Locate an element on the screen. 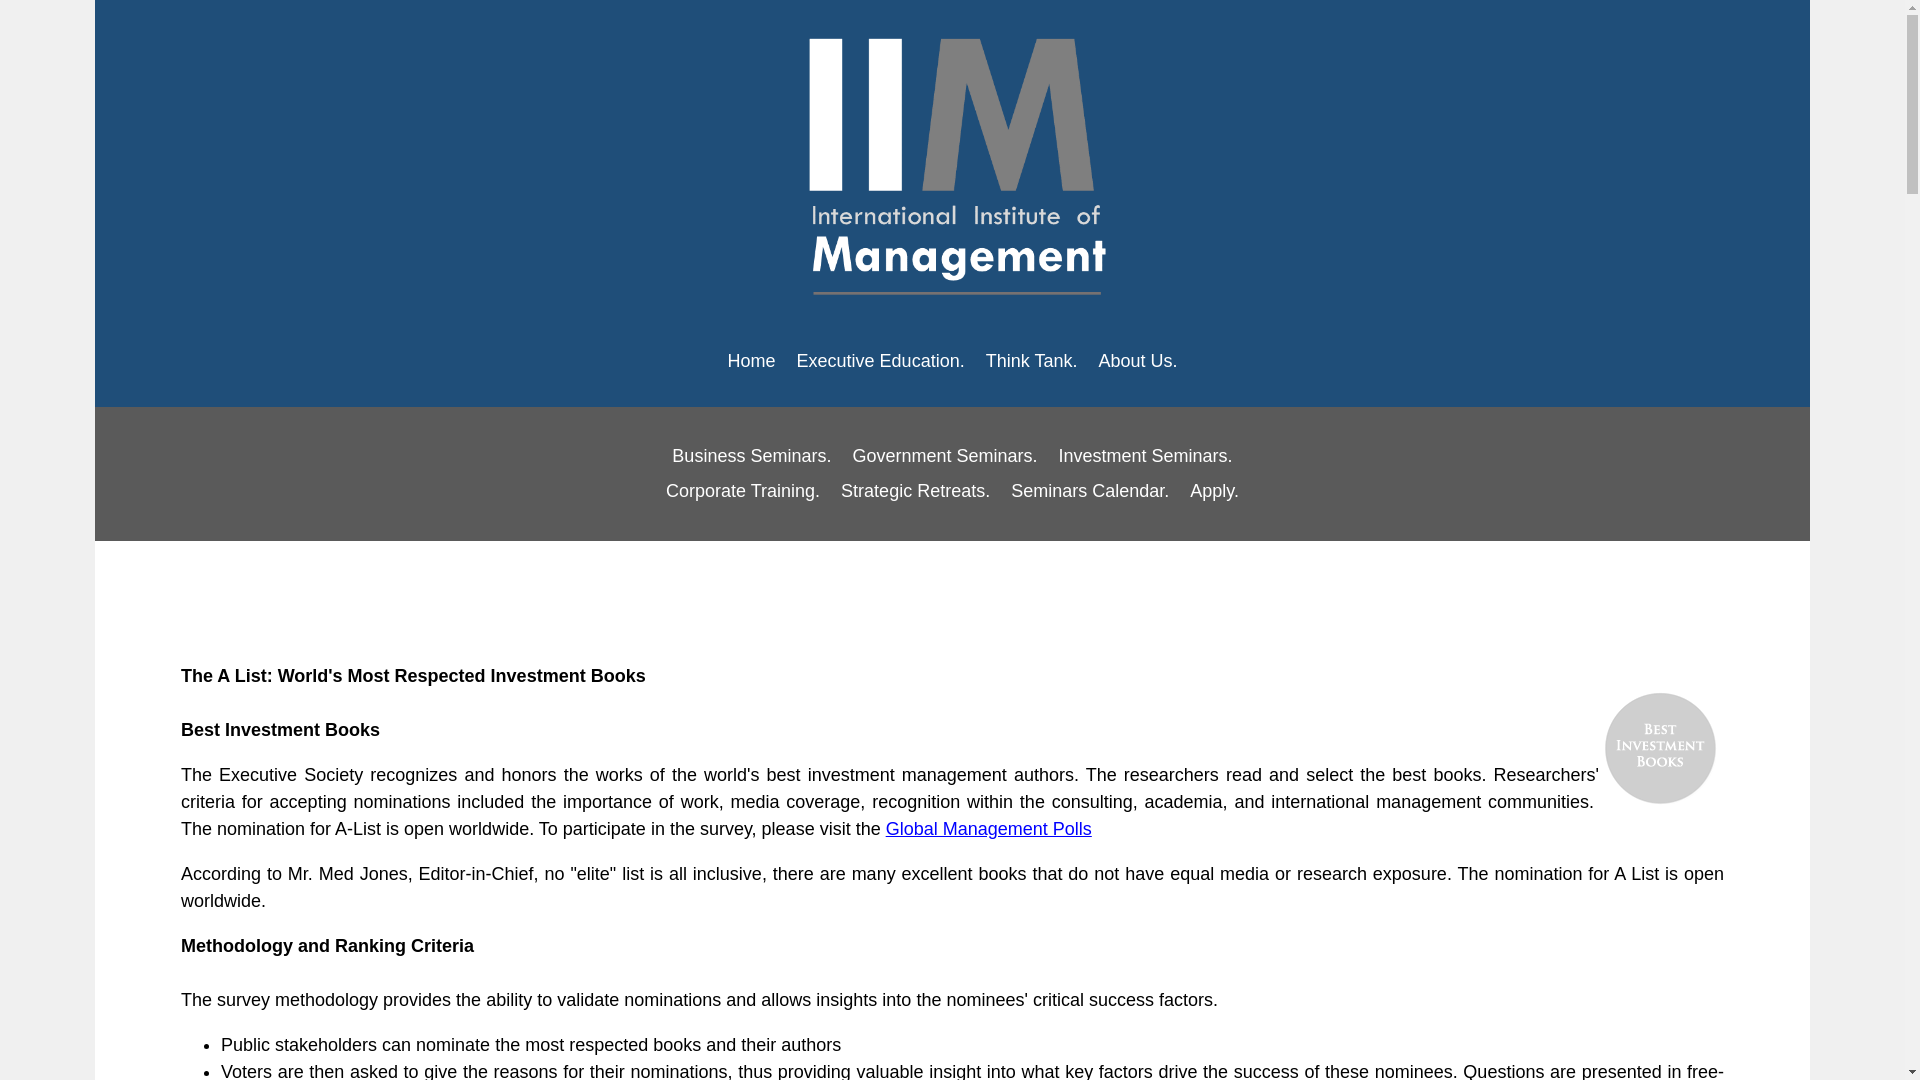 Image resolution: width=1920 pixels, height=1080 pixels. Corporate Training. is located at coordinates (742, 491).